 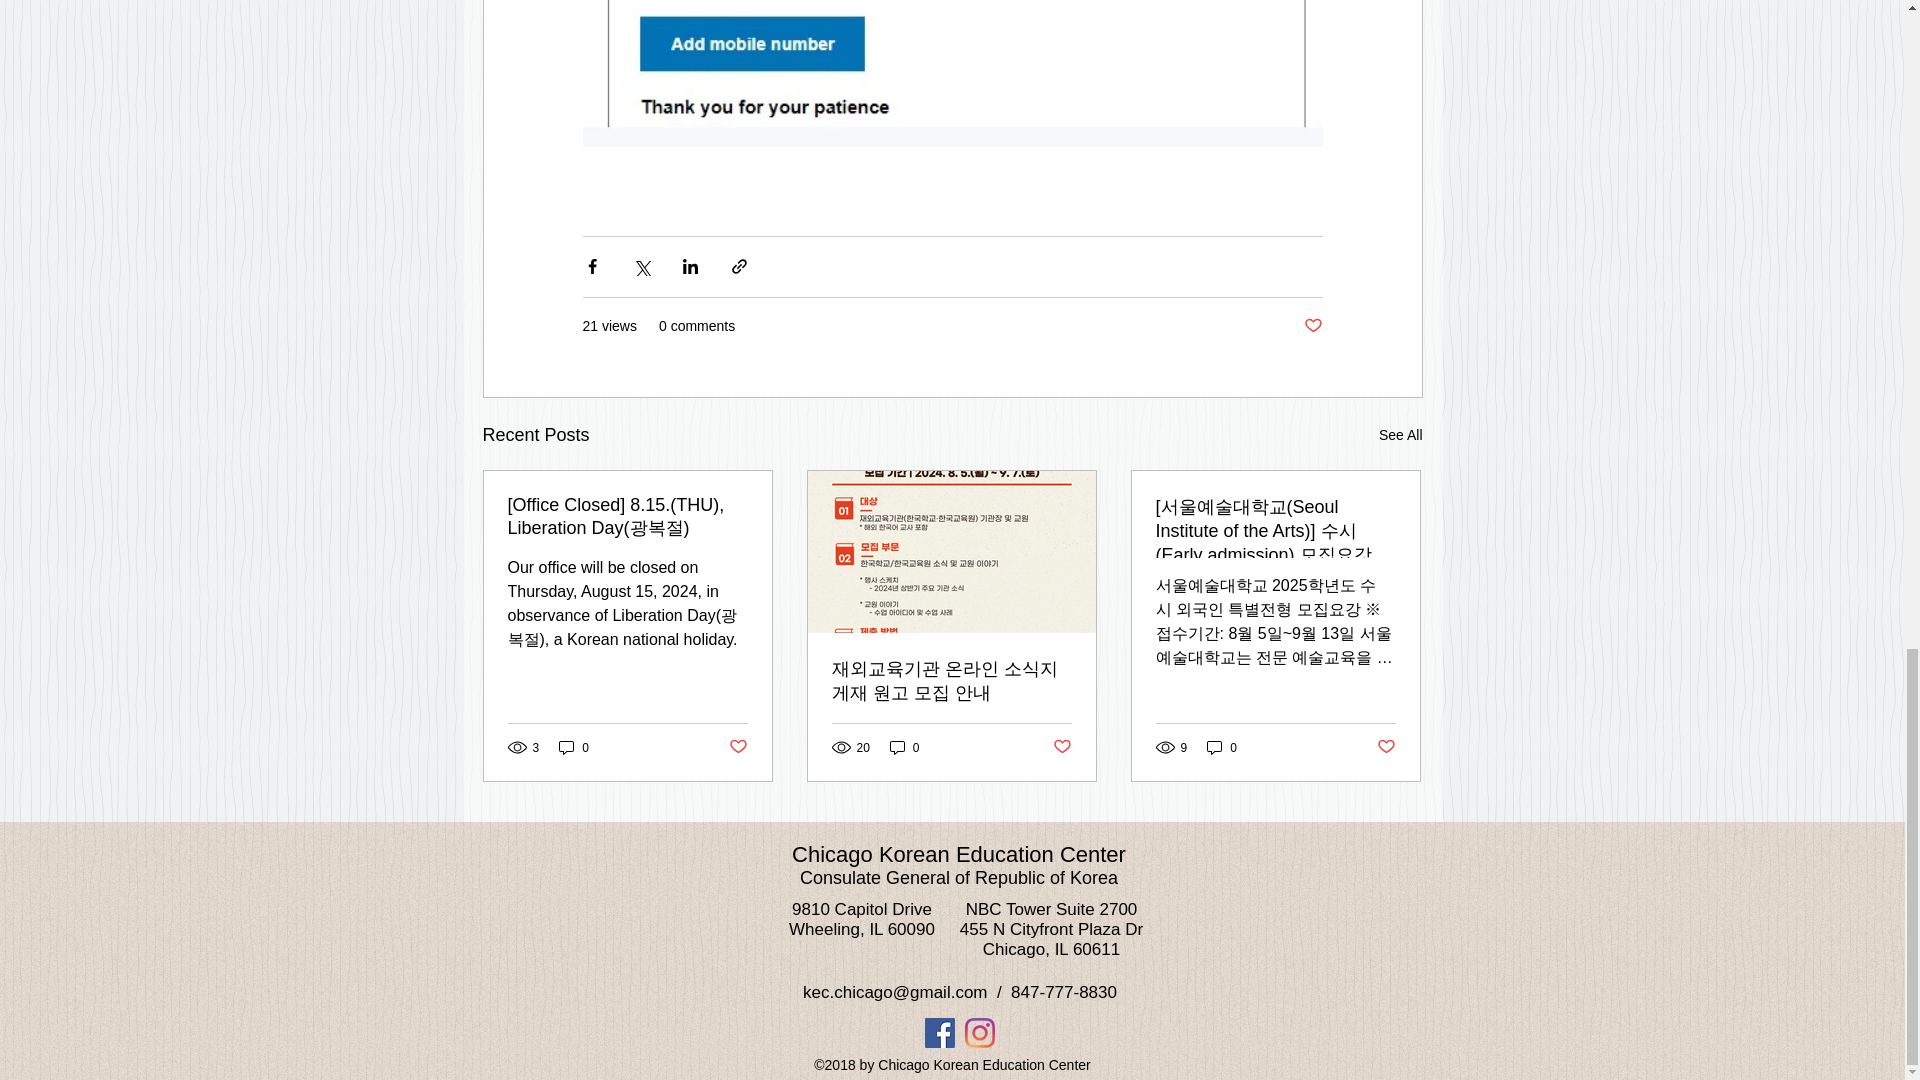 I want to click on 0, so click(x=904, y=747).